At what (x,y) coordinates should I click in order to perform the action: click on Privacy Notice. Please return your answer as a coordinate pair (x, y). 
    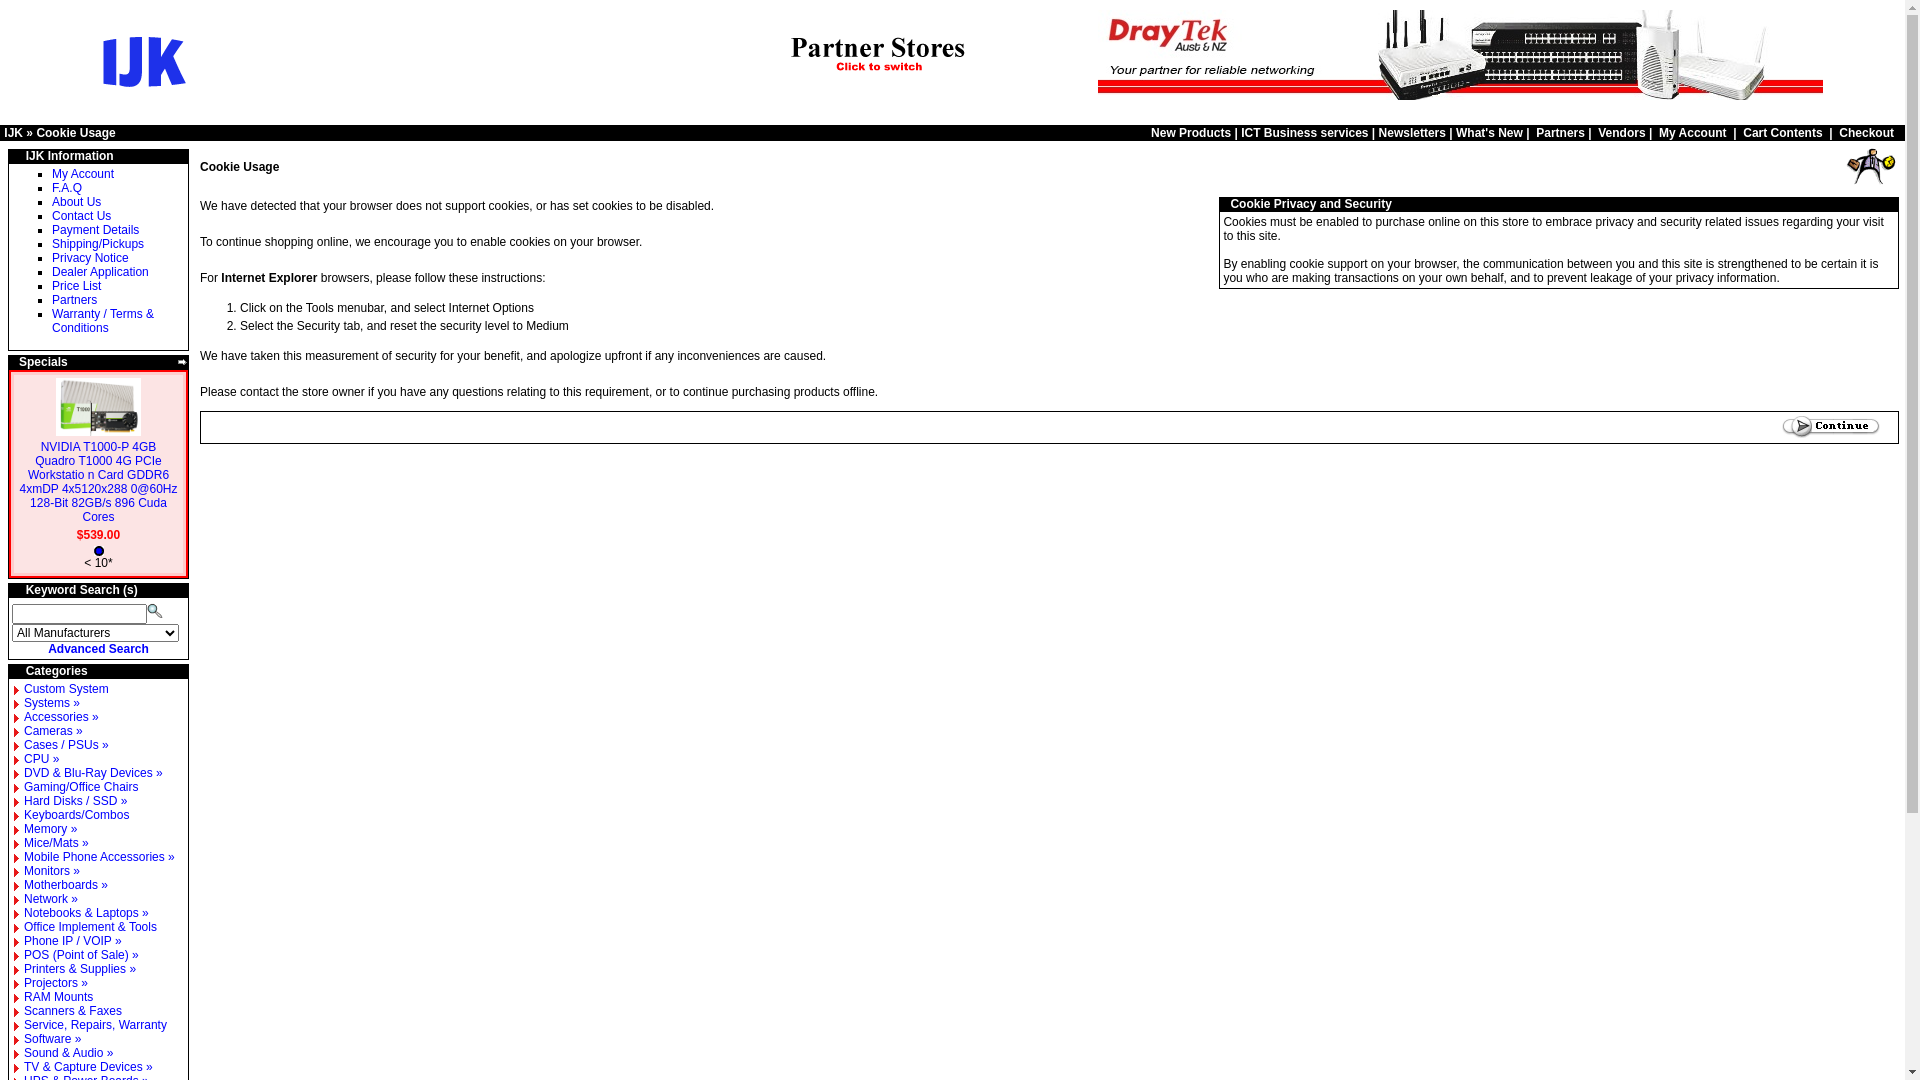
    Looking at the image, I should click on (90, 258).